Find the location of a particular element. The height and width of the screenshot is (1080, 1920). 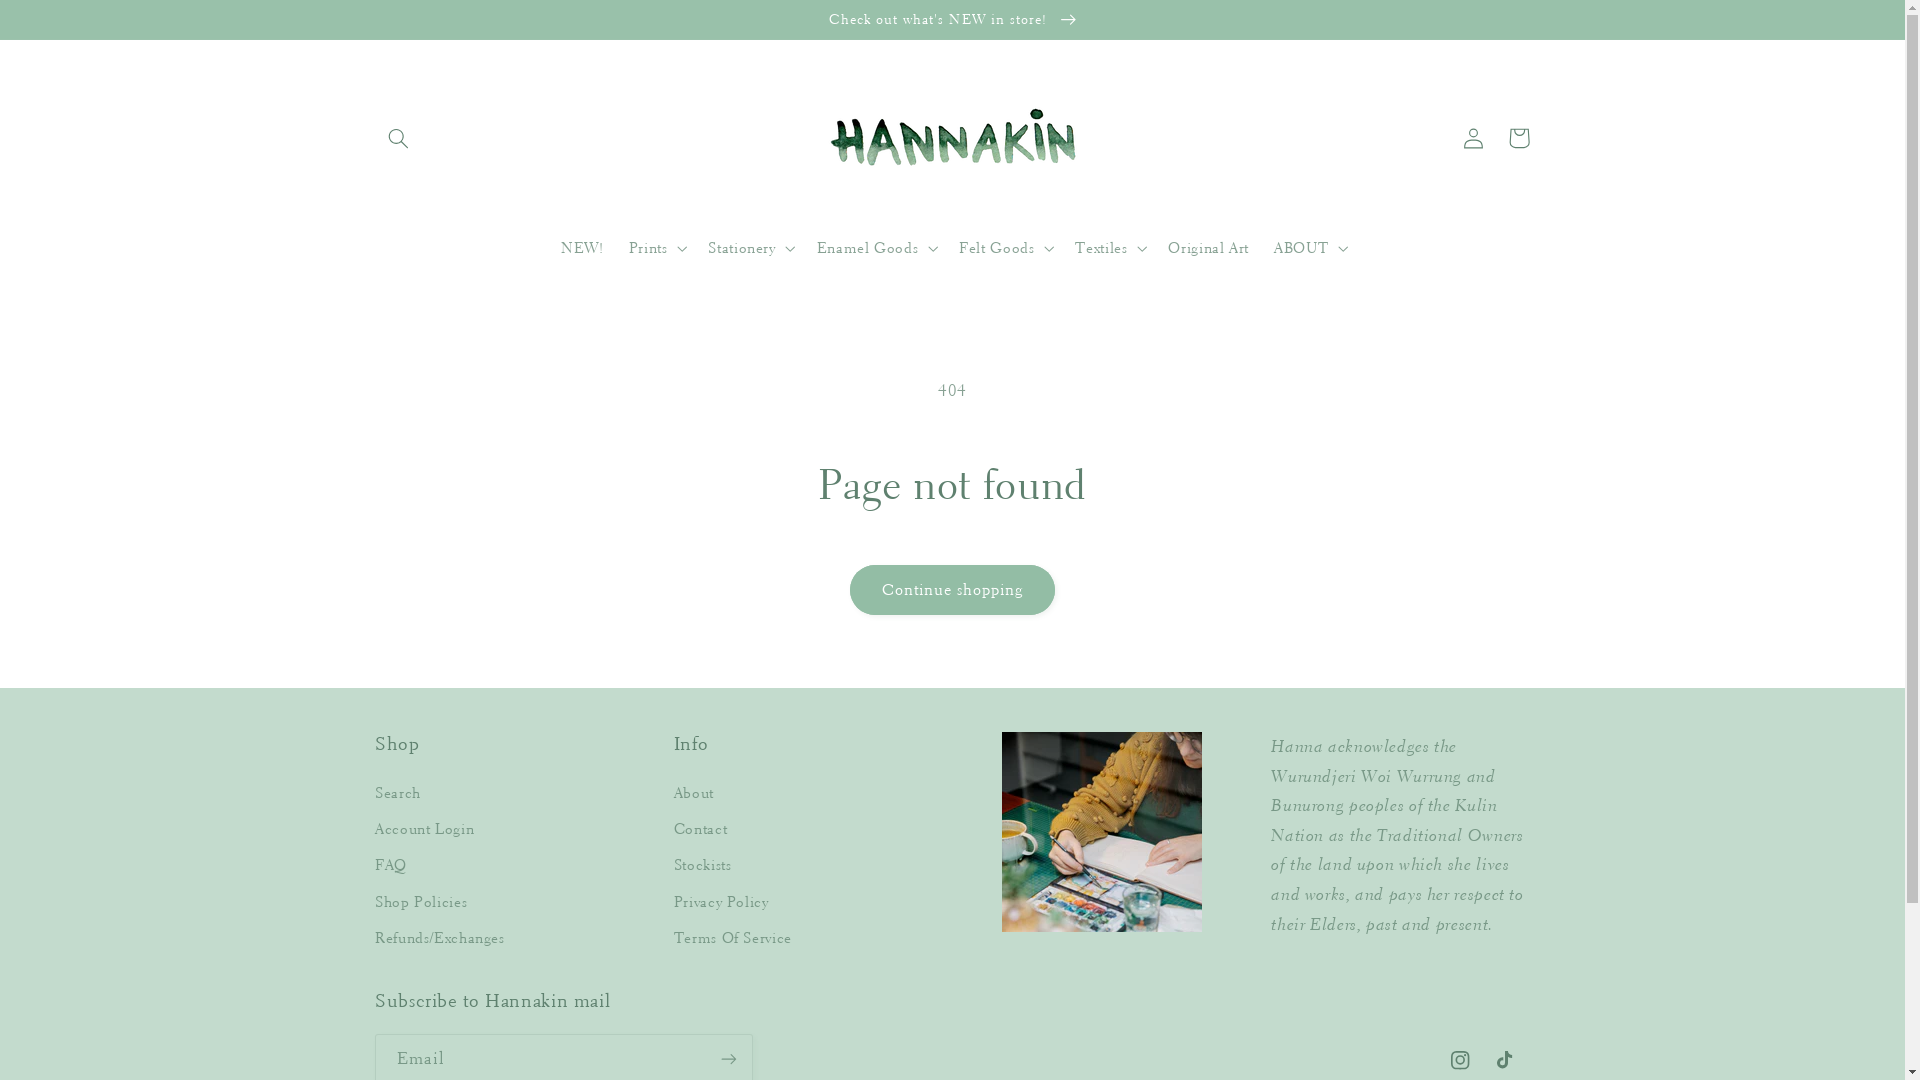

Terms Of Service is located at coordinates (733, 939).